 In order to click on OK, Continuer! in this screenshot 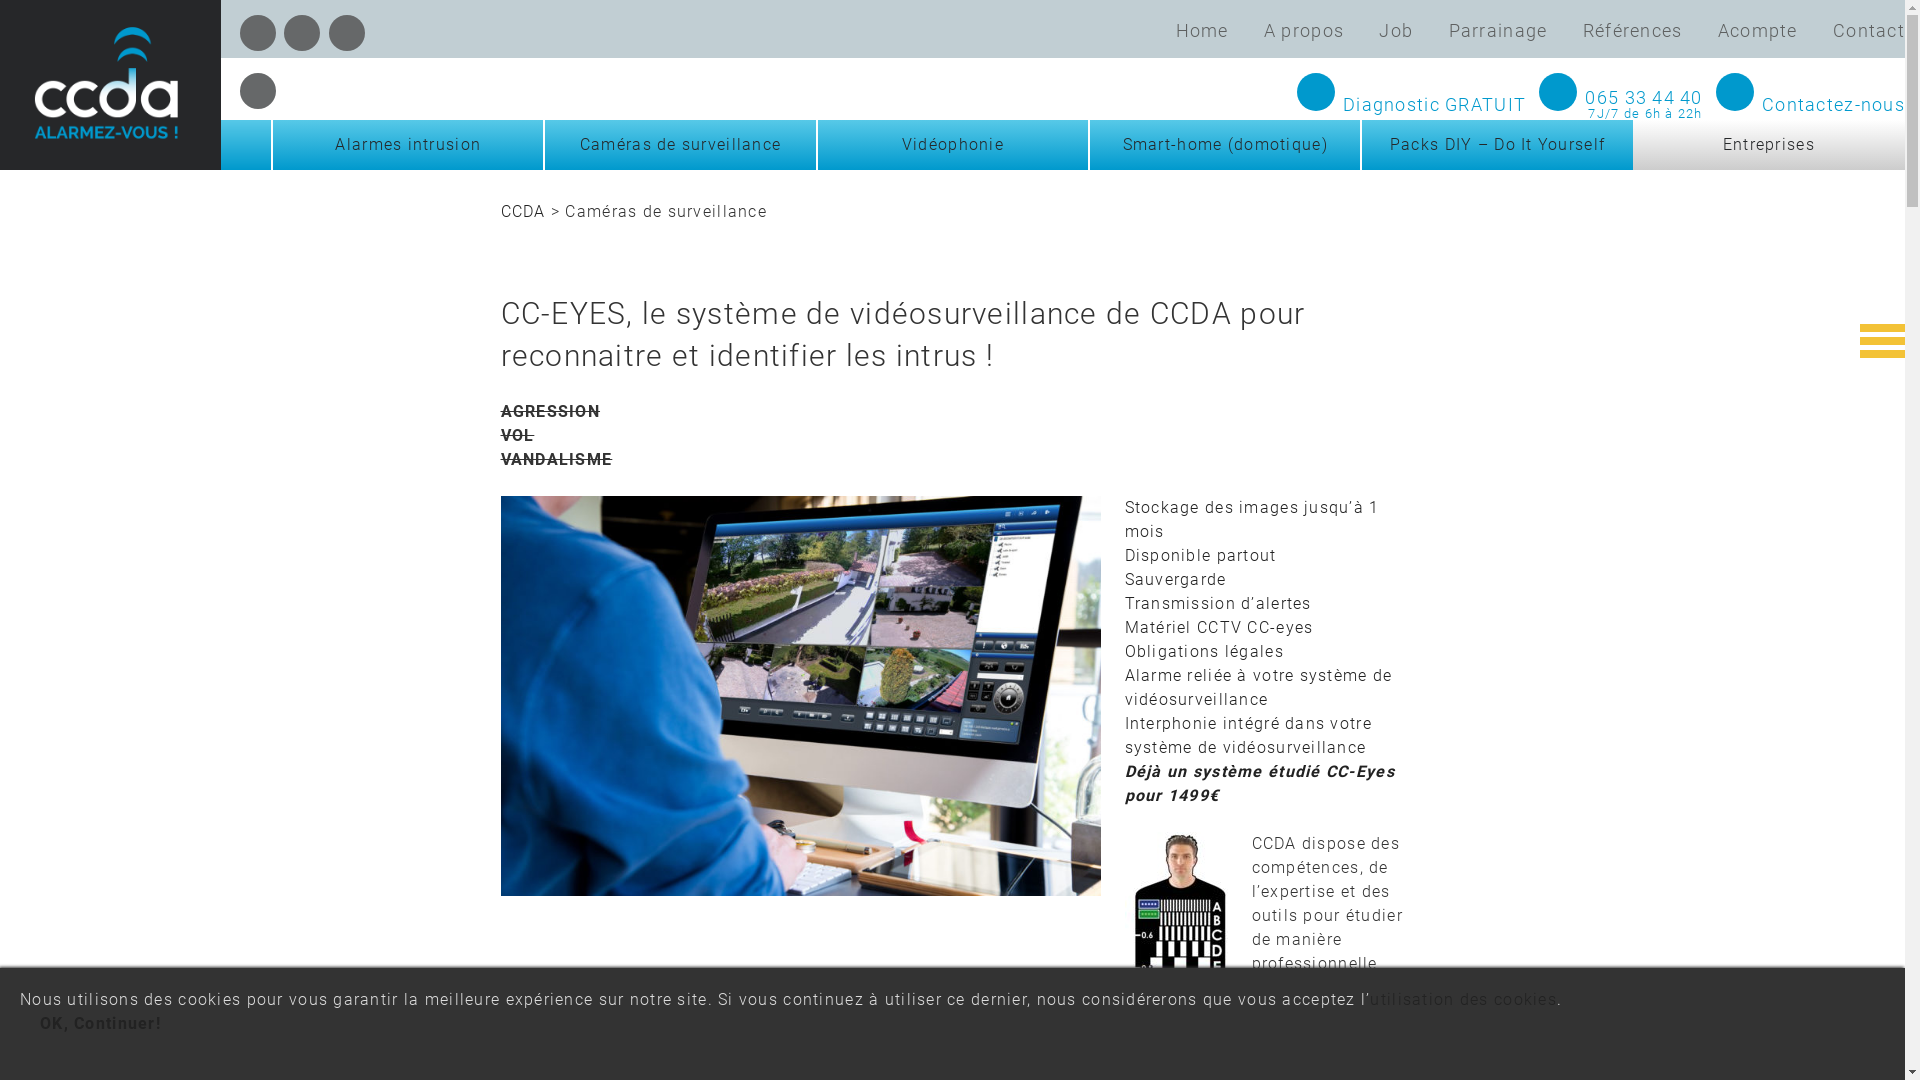, I will do `click(100, 1024)`.